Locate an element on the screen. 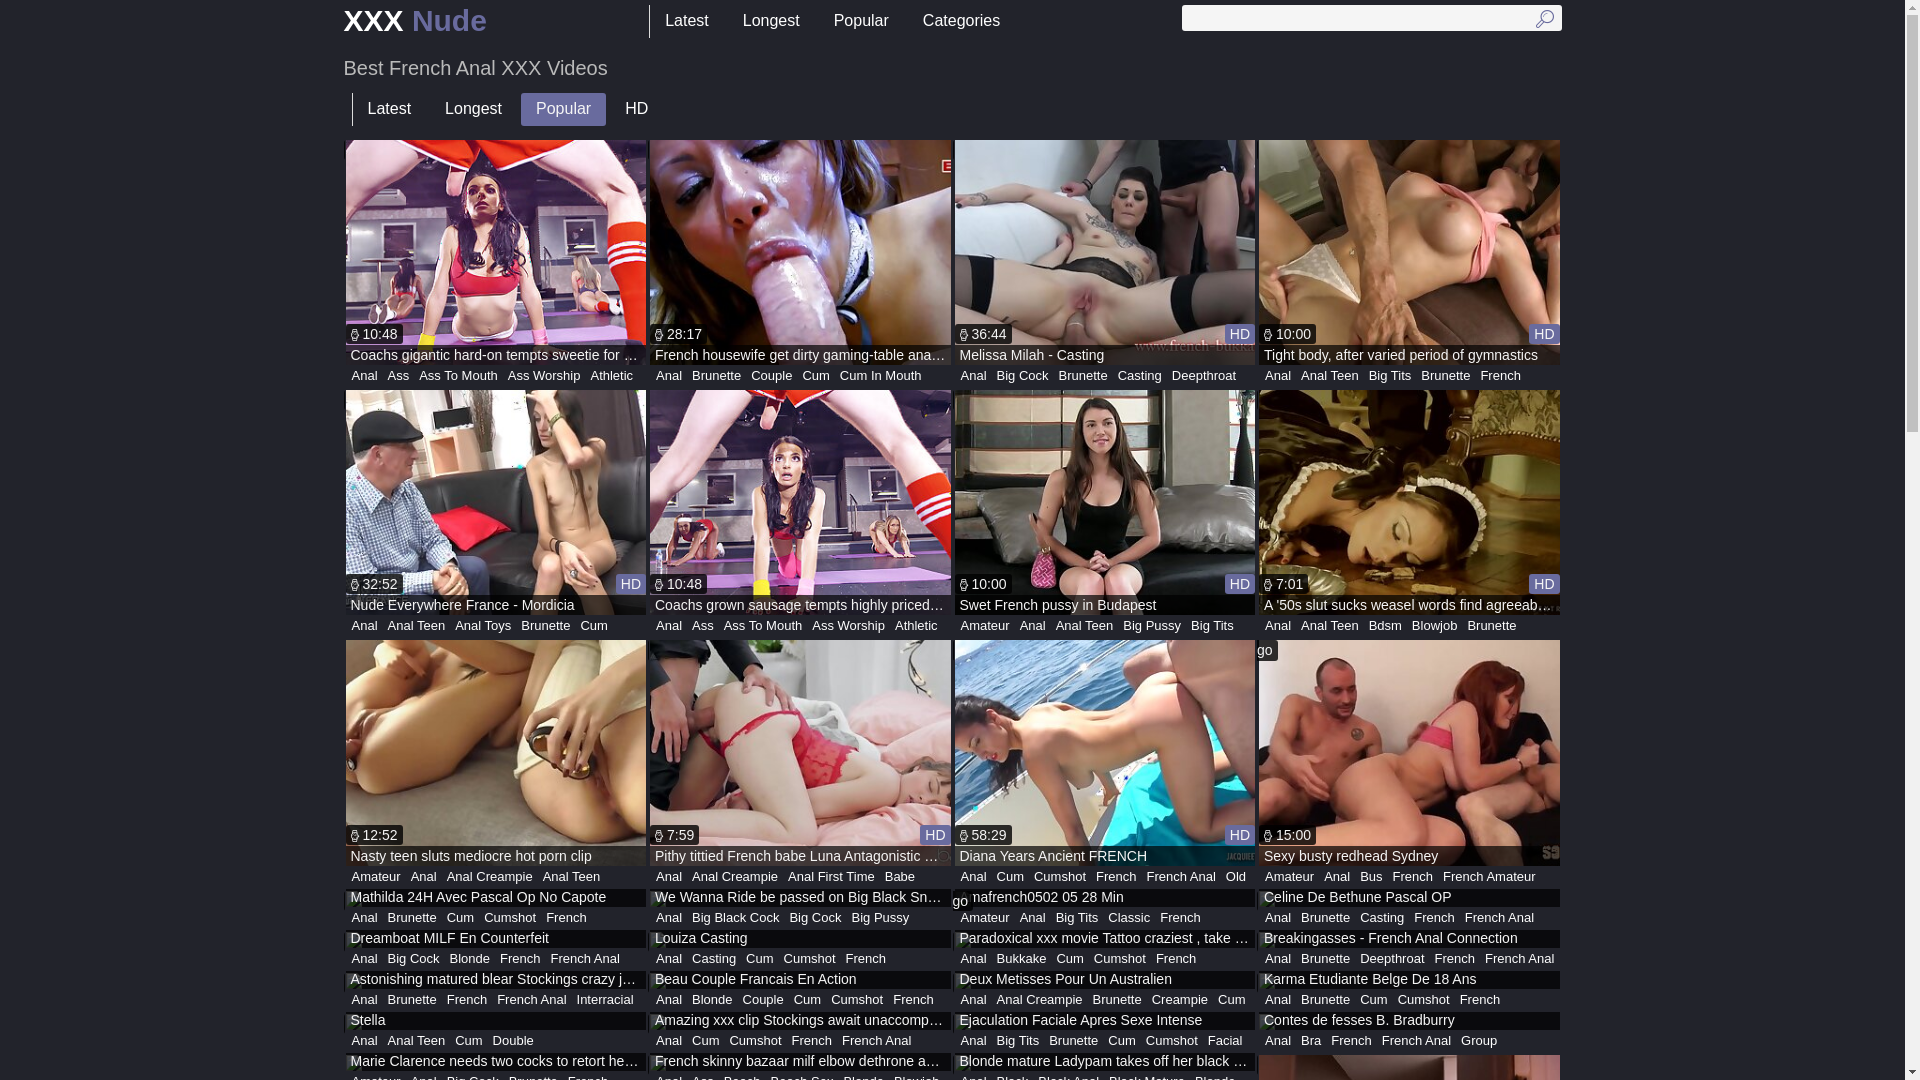 The image size is (1920, 1080). French Anal is located at coordinates (876, 1041).